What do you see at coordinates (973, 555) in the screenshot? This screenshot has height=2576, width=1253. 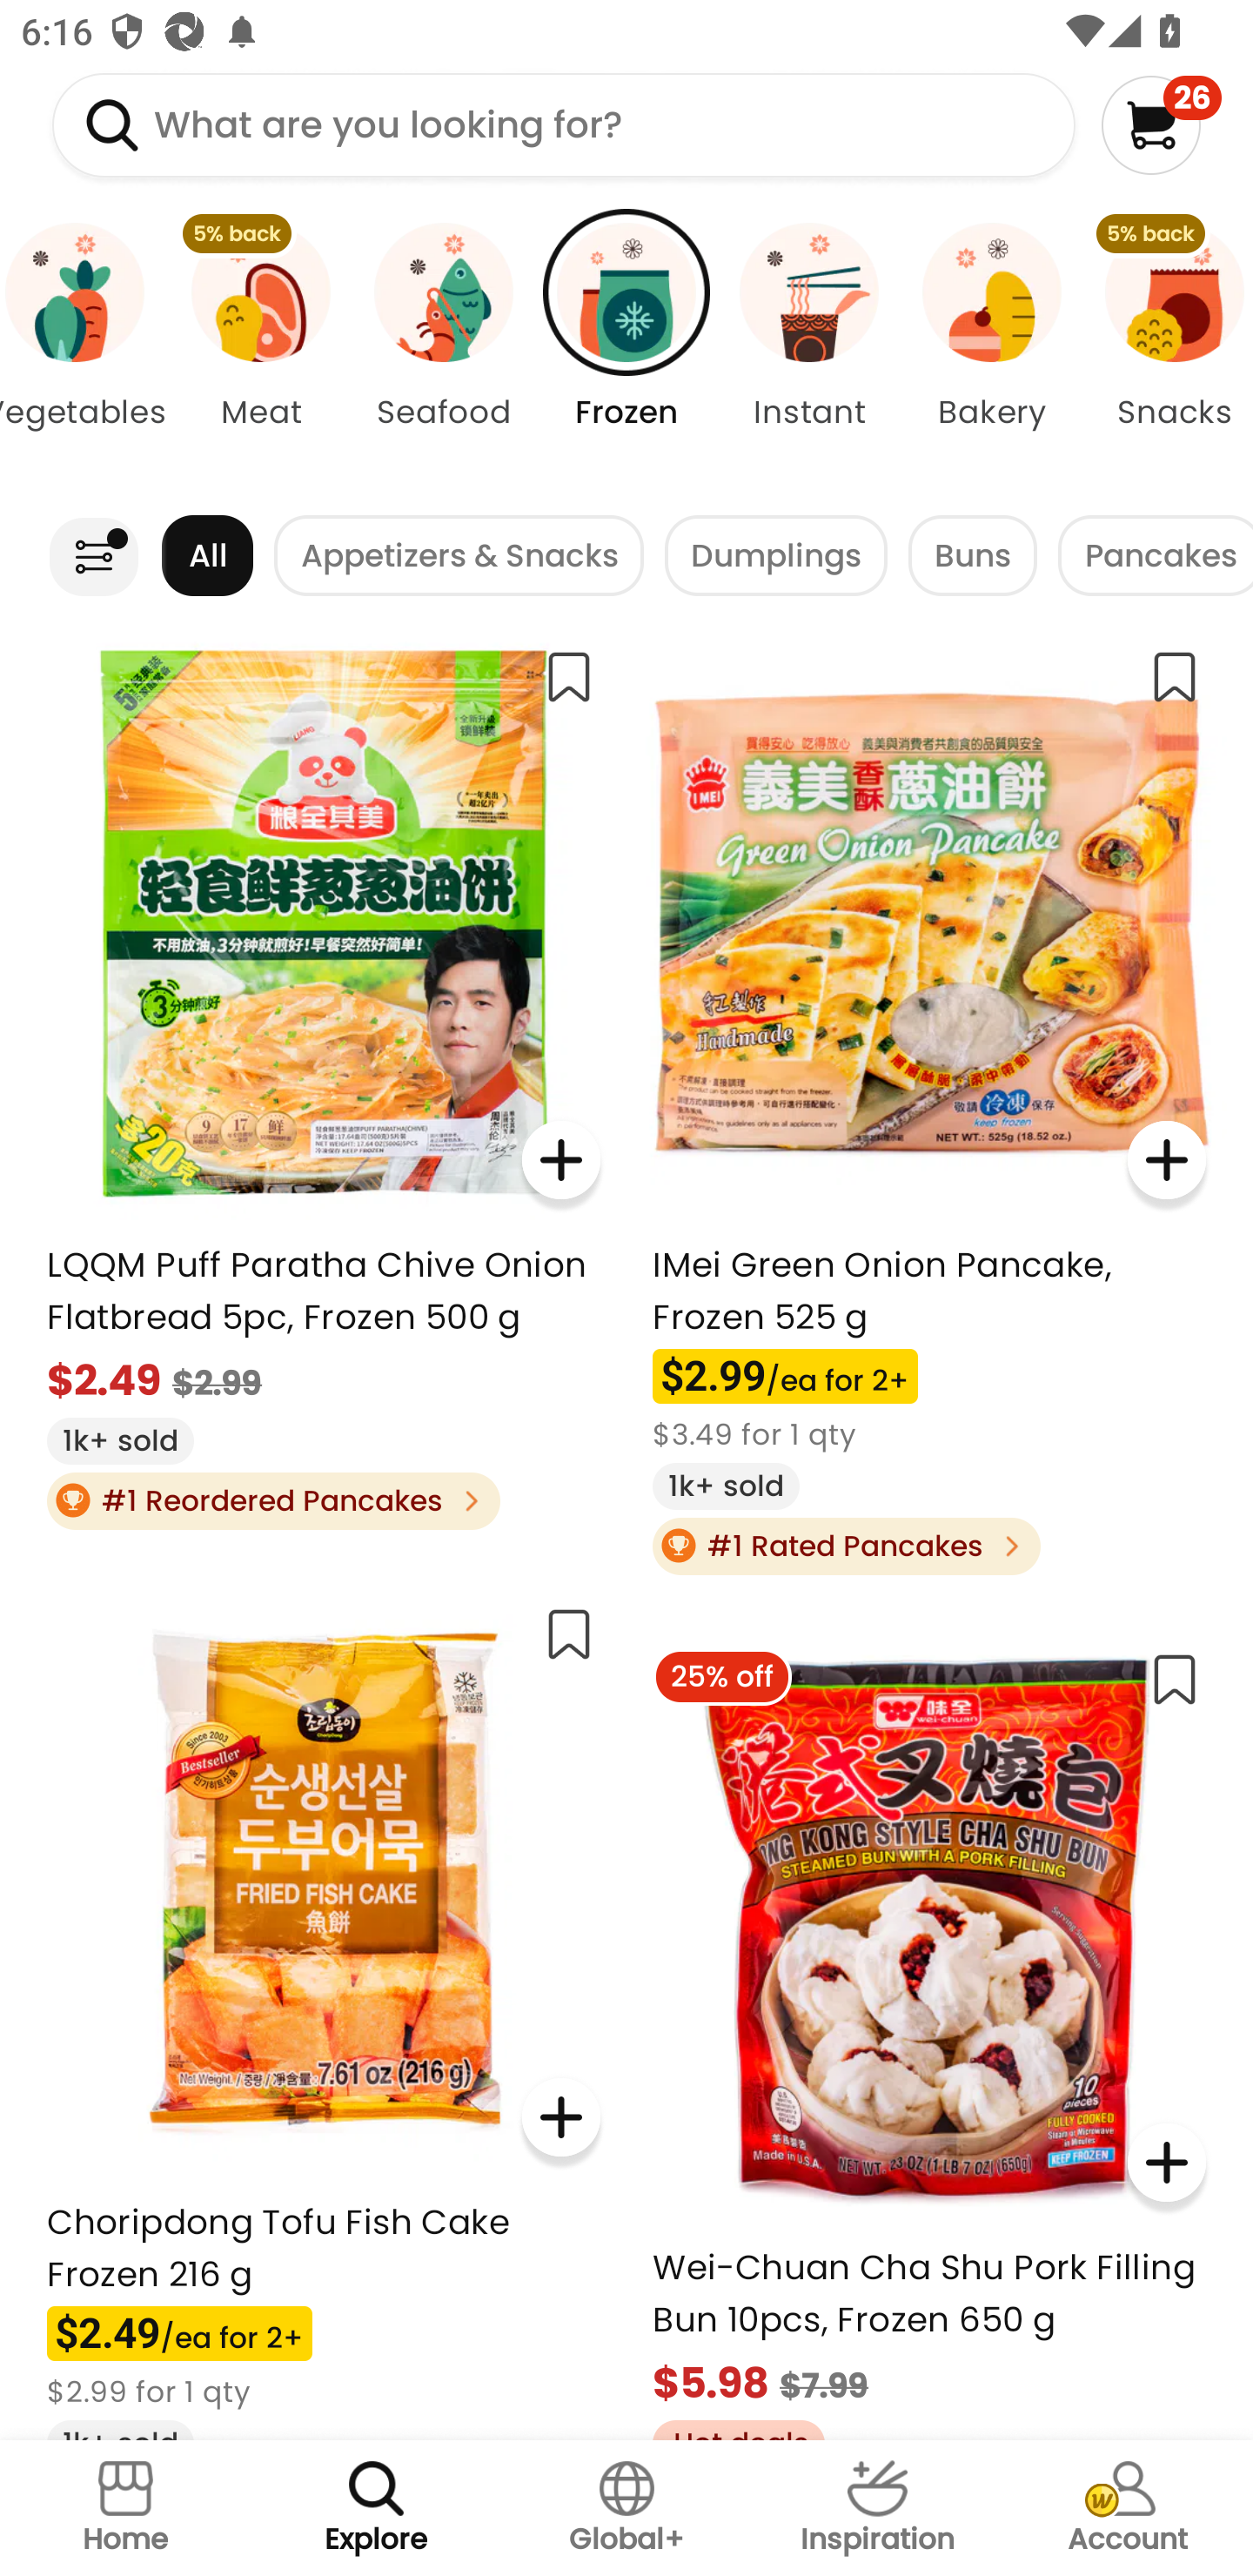 I see `Buns` at bounding box center [973, 555].